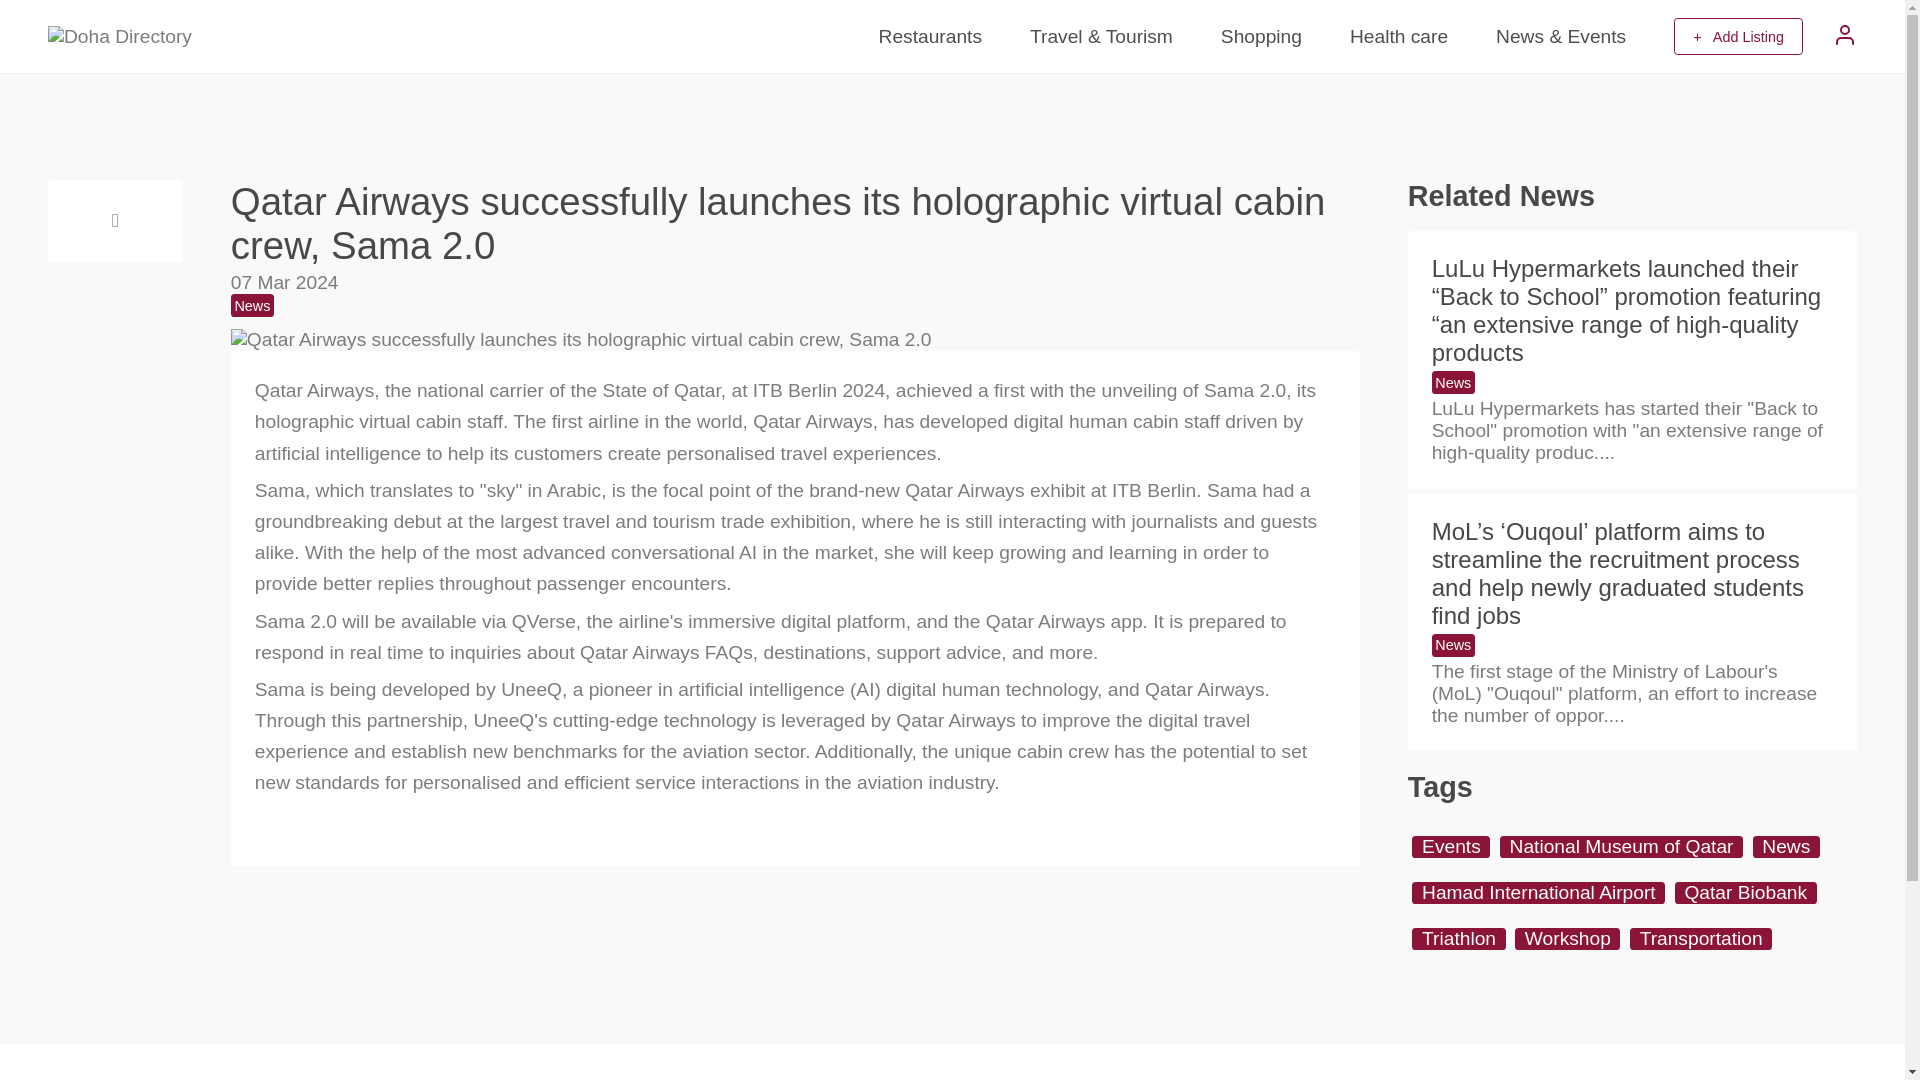 The height and width of the screenshot is (1080, 1920). I want to click on News, so click(252, 305).